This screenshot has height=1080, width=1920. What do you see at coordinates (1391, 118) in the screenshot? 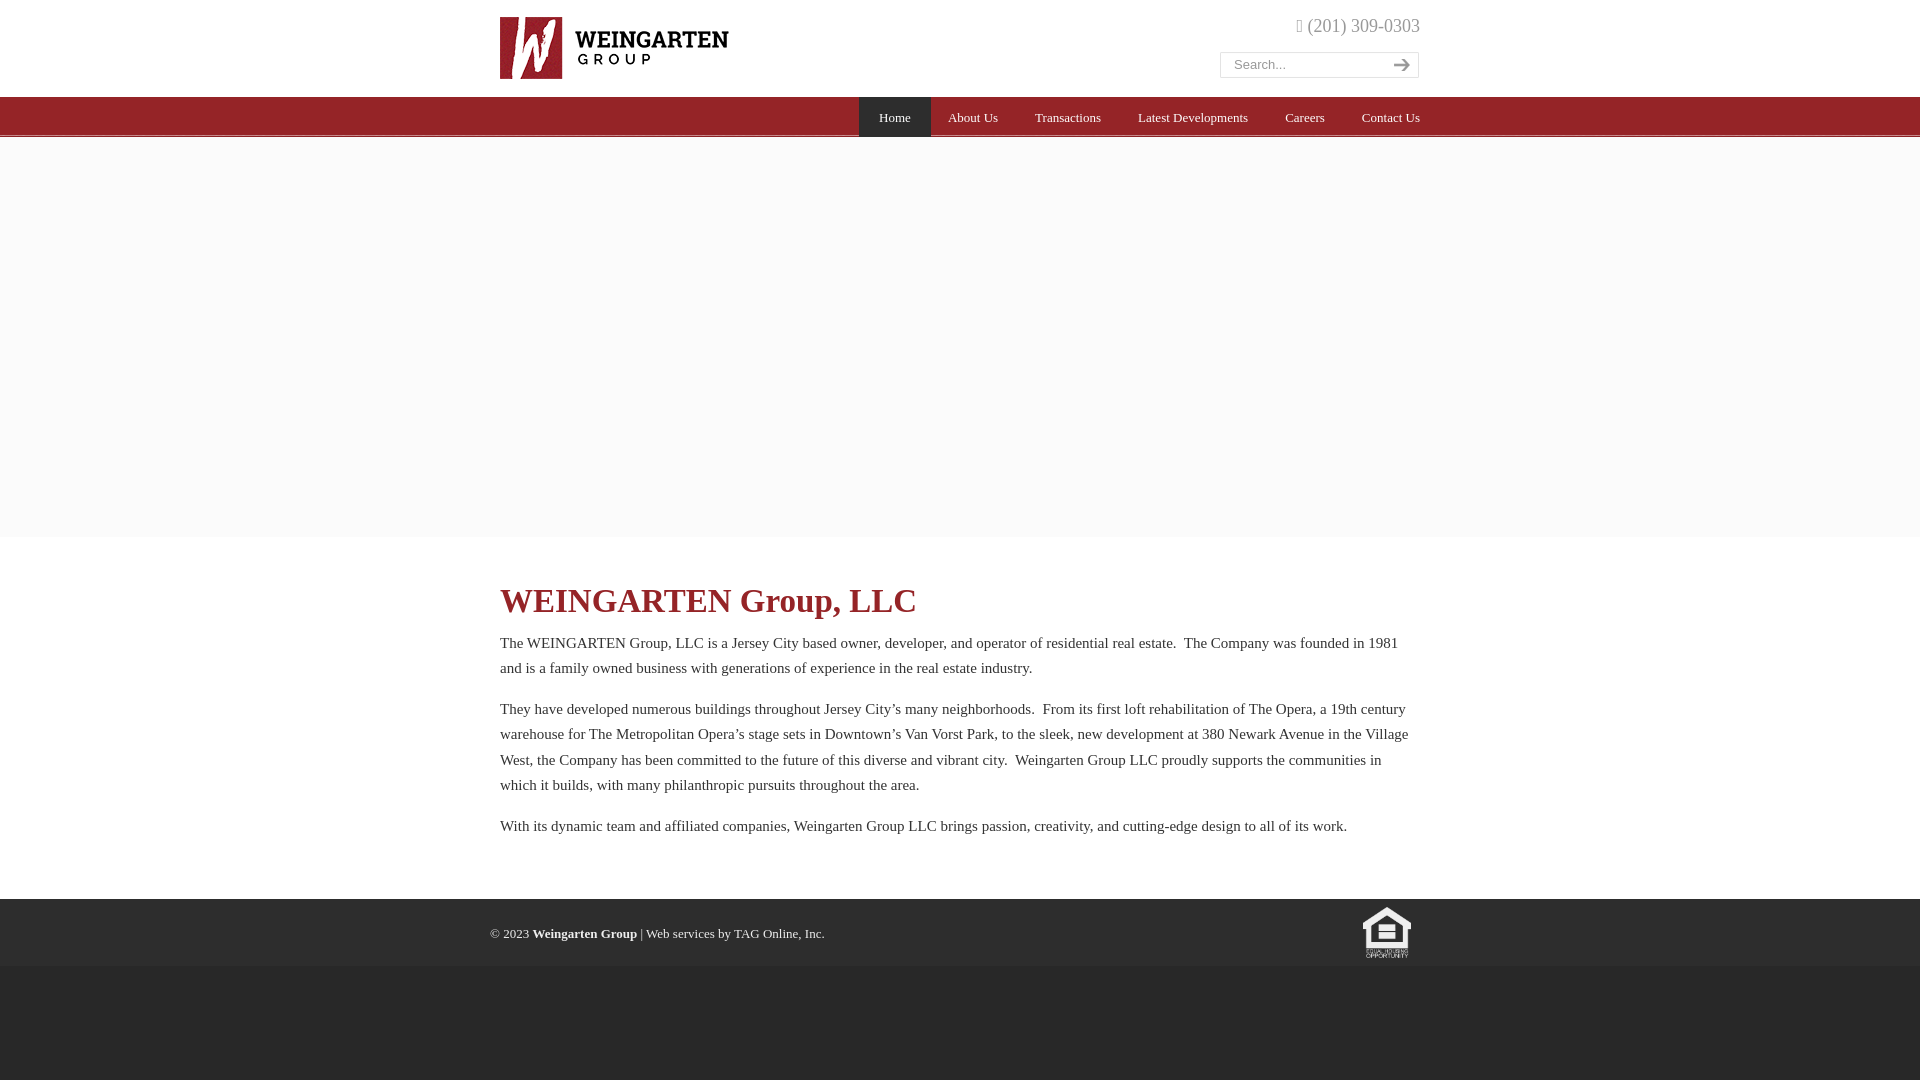
I see `Contact Us` at bounding box center [1391, 118].